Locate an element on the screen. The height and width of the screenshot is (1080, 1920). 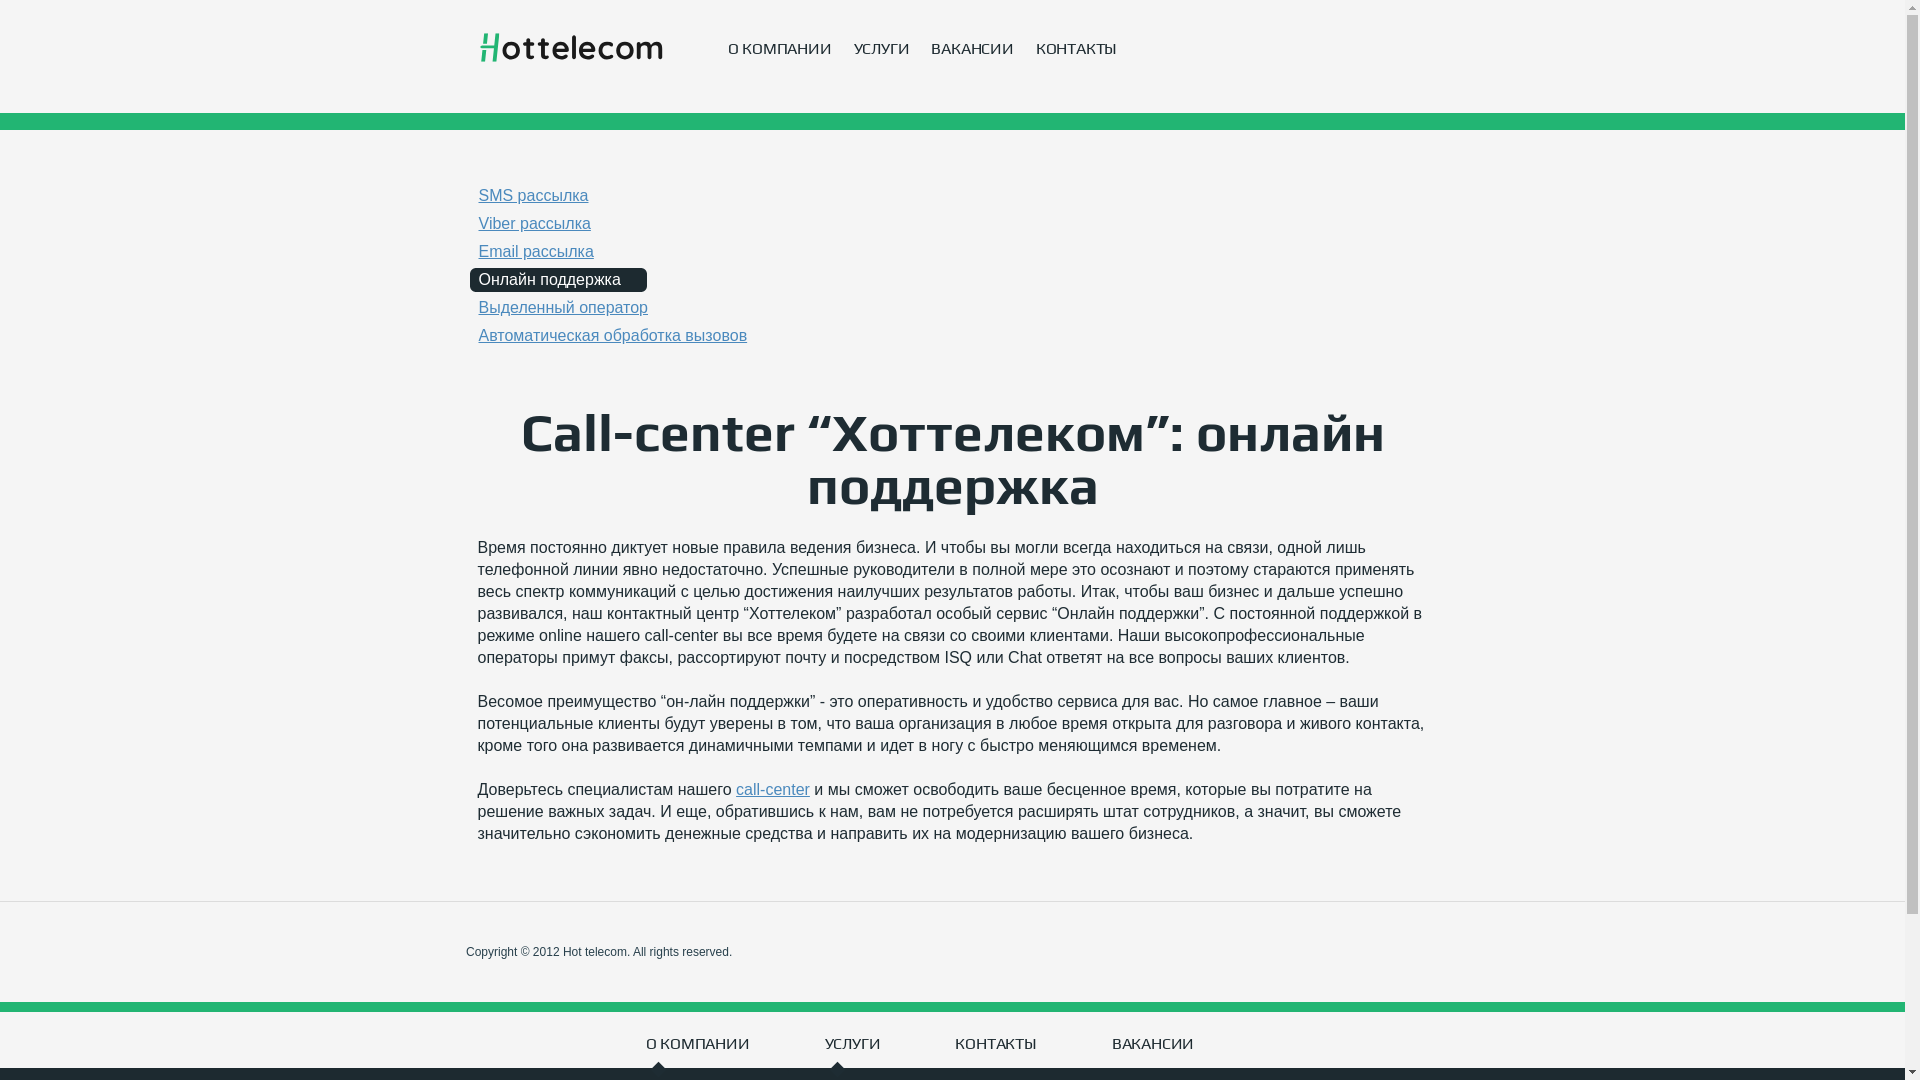
call-center is located at coordinates (773, 790).